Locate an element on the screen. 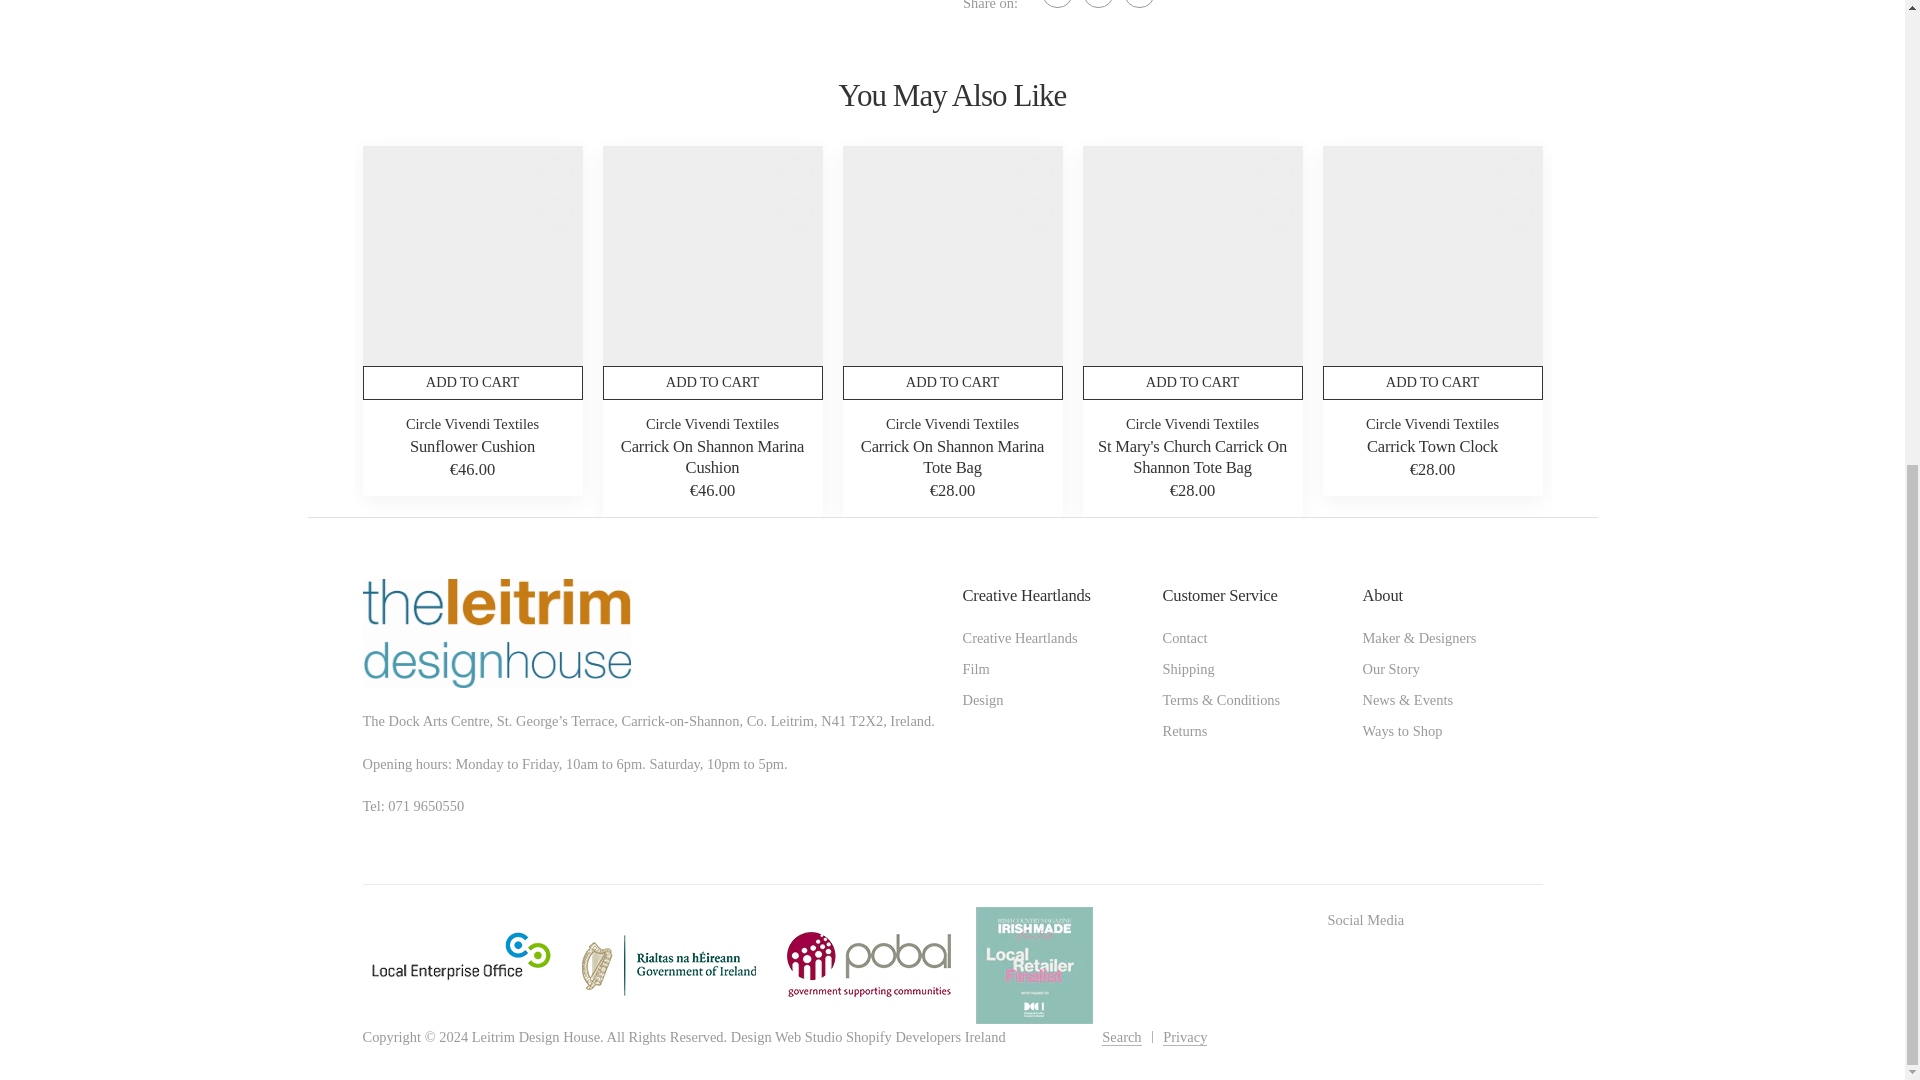 This screenshot has width=1920, height=1080. Carrick On Shannon Marina Cushion is located at coordinates (712, 256).